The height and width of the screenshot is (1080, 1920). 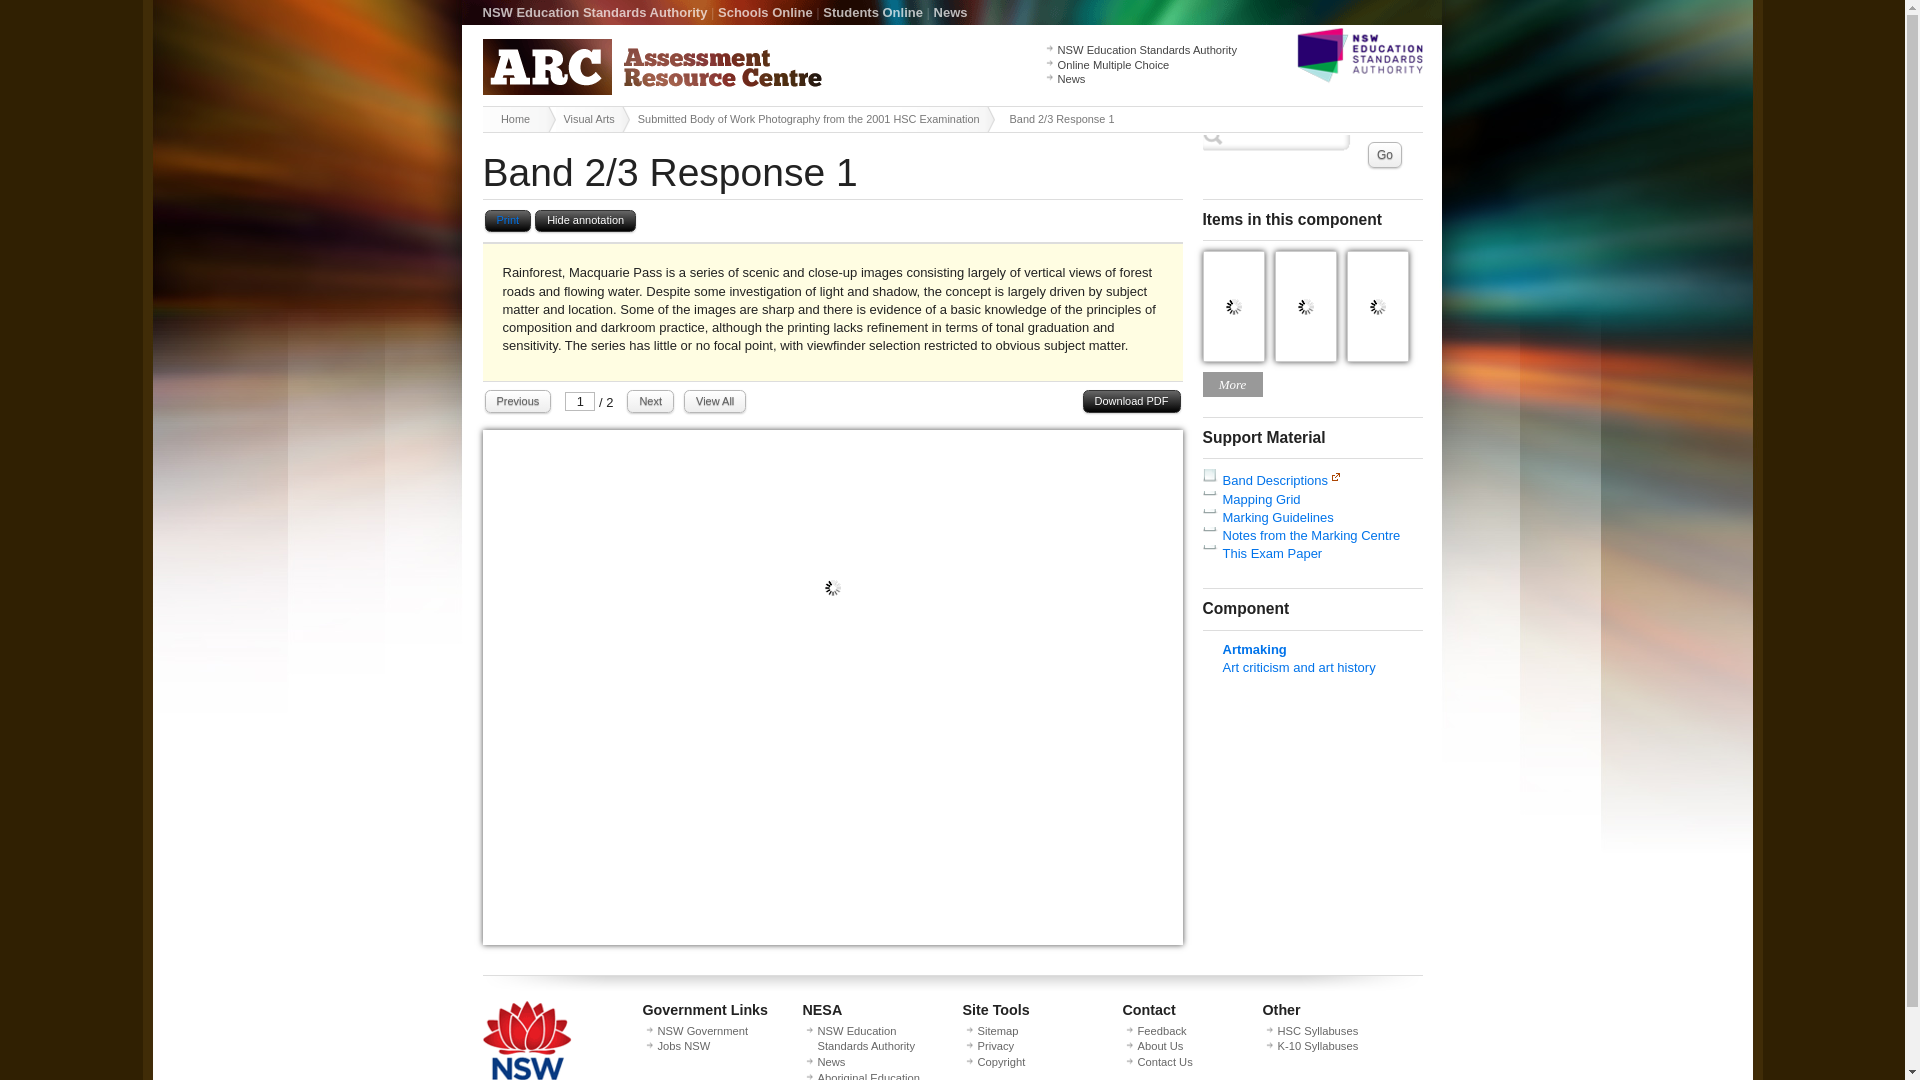 What do you see at coordinates (714, 400) in the screenshot?
I see `View All` at bounding box center [714, 400].